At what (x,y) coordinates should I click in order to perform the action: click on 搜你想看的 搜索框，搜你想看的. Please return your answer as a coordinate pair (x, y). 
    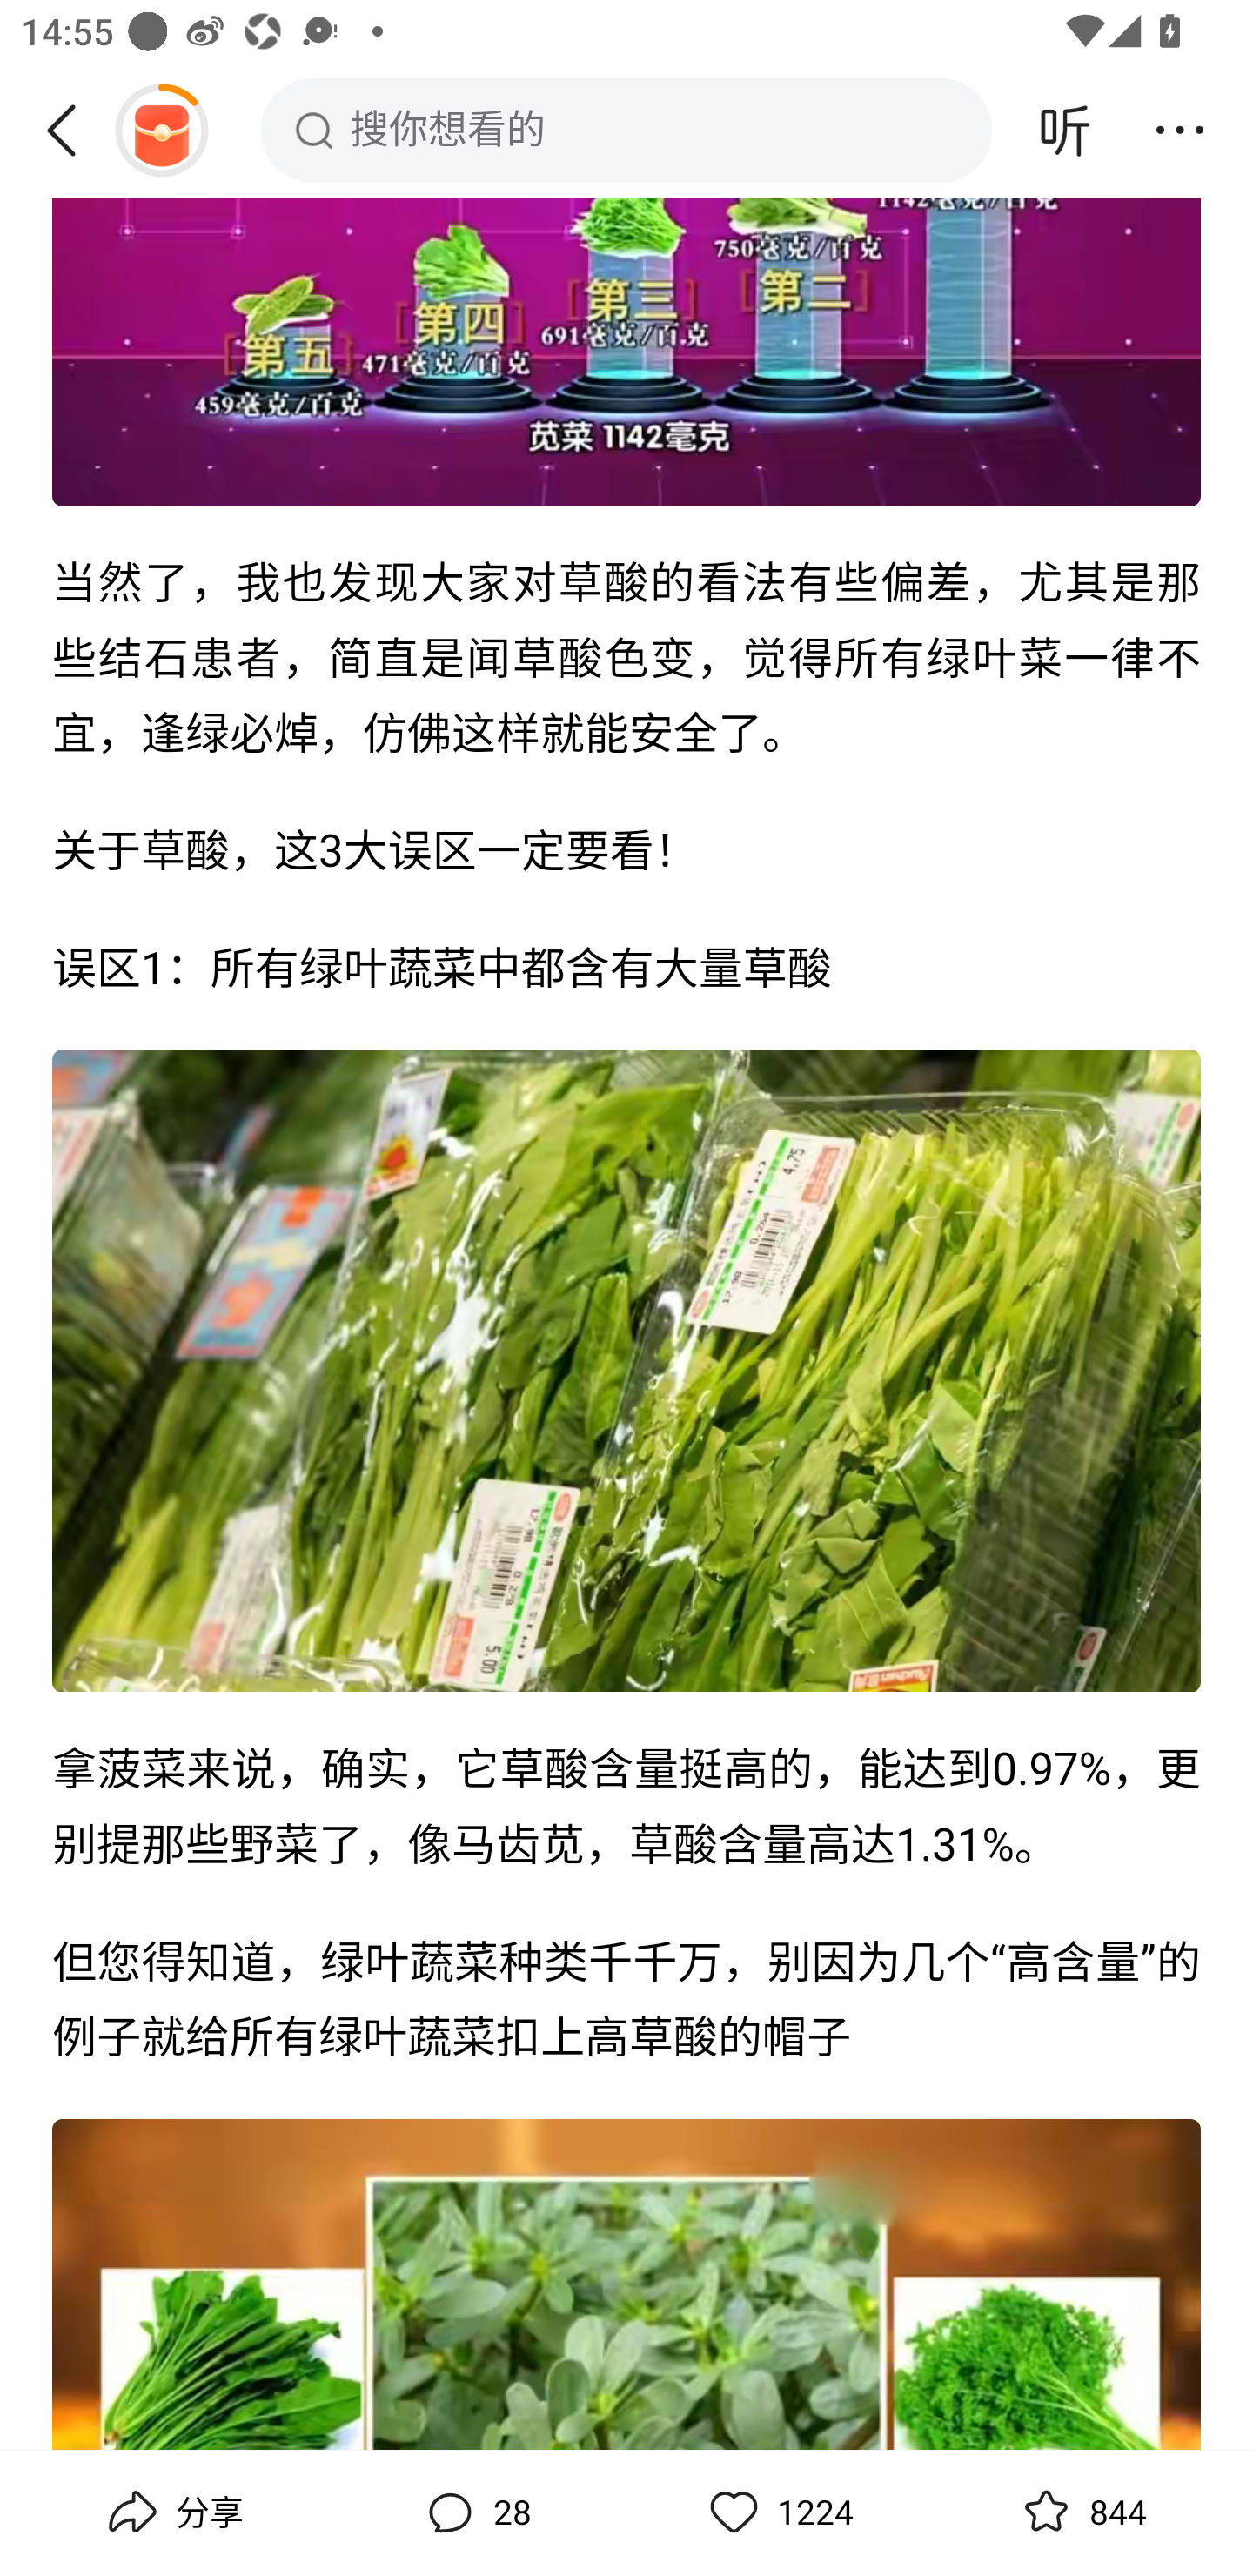
    Looking at the image, I should click on (626, 130).